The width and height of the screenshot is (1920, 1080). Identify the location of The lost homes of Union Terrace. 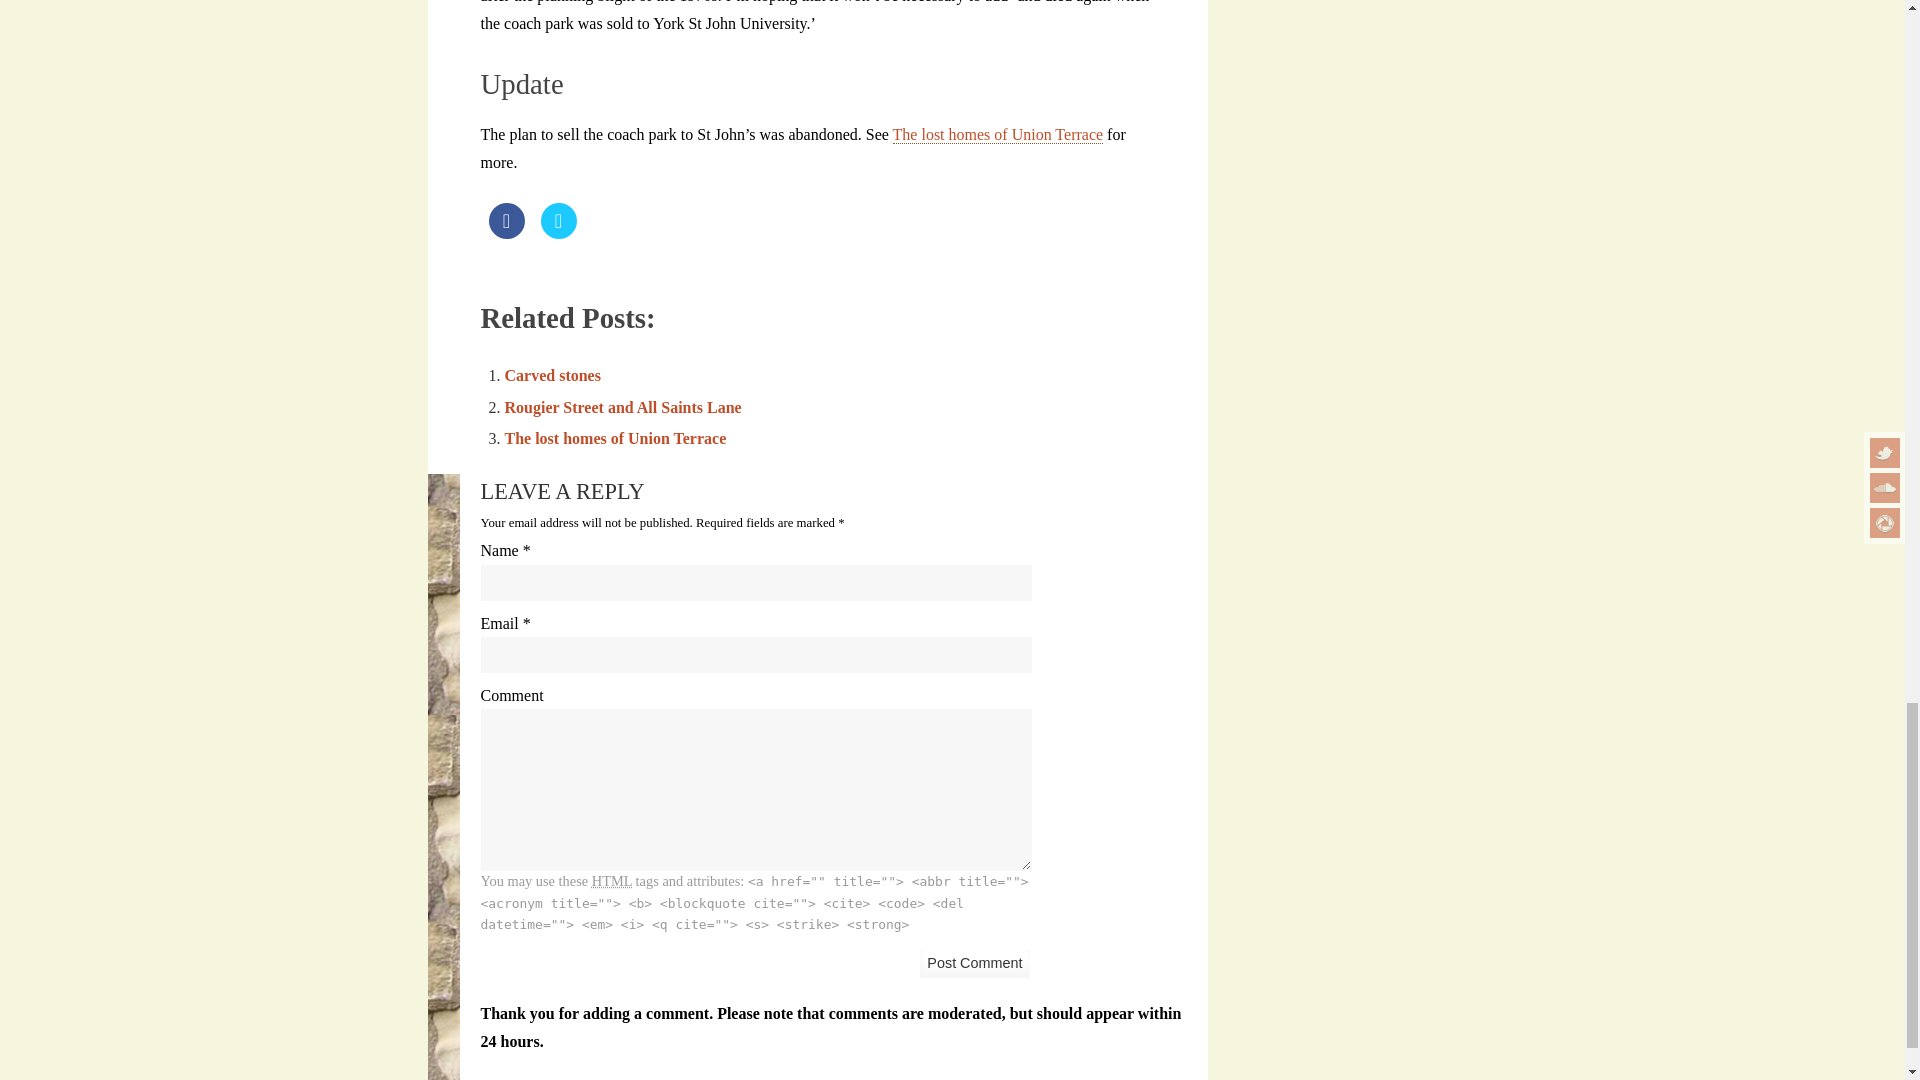
(998, 134).